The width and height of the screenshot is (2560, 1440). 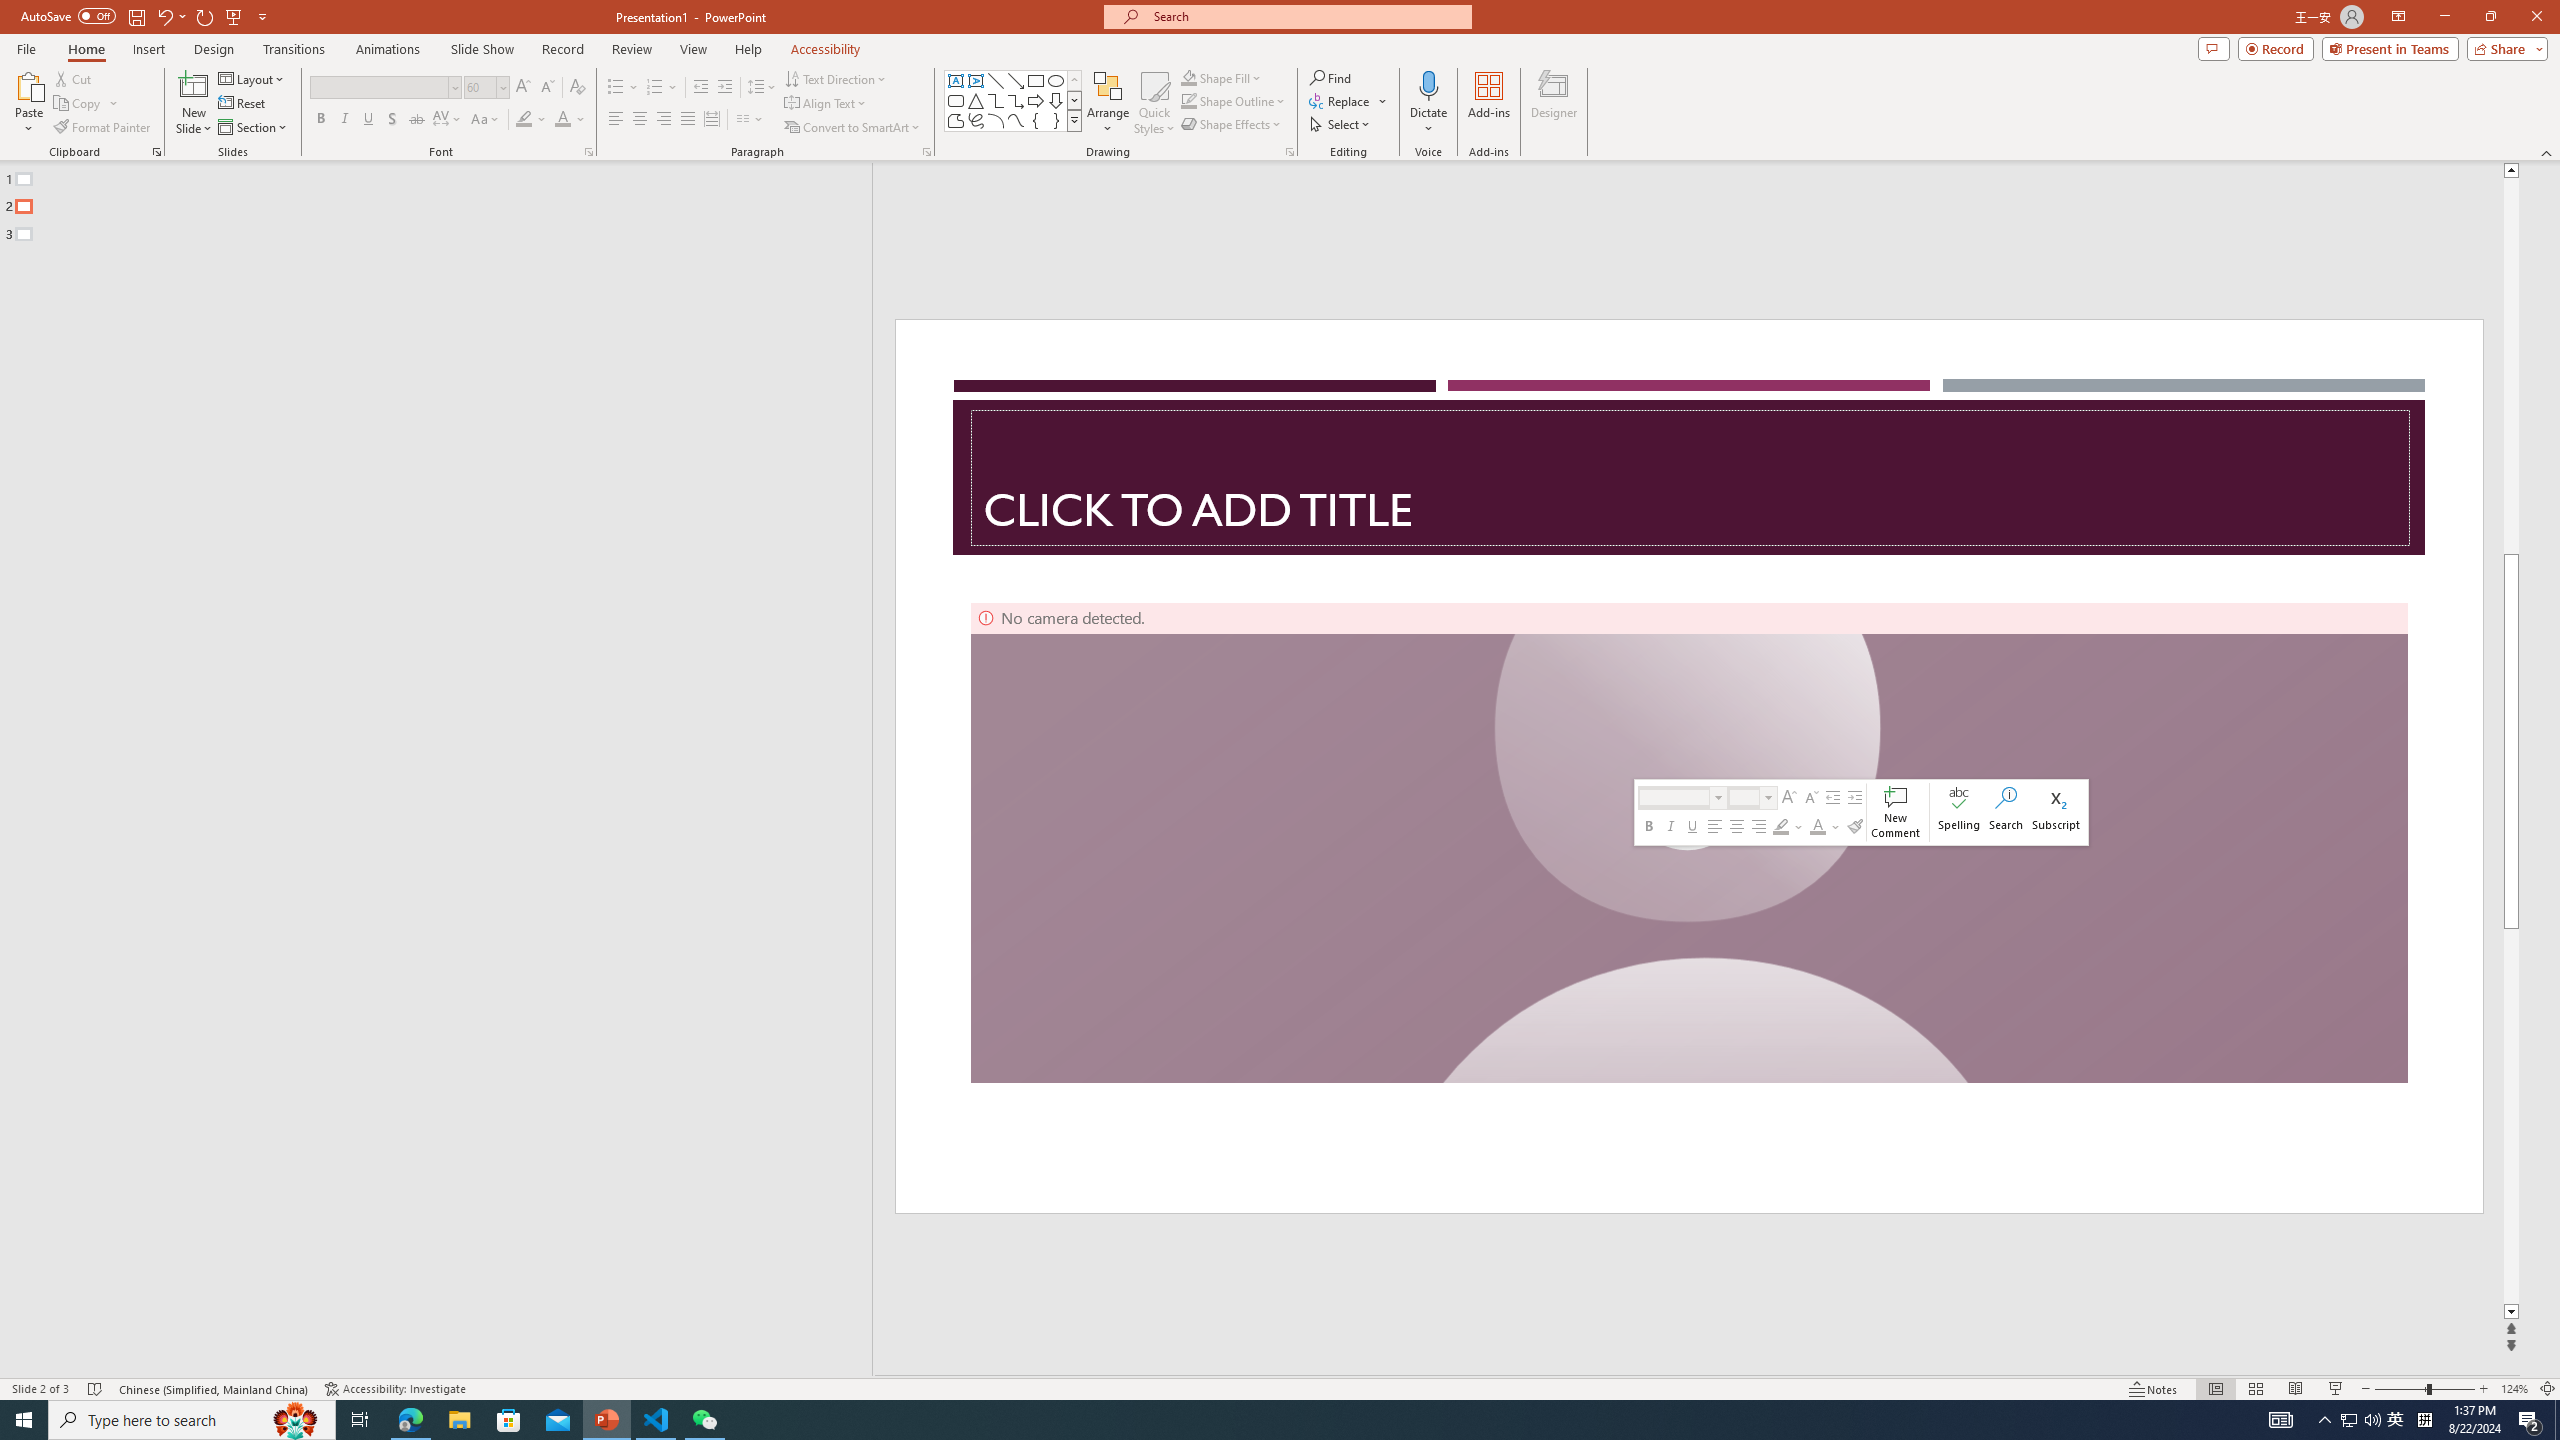 I want to click on Strikethrough, so click(x=417, y=120).